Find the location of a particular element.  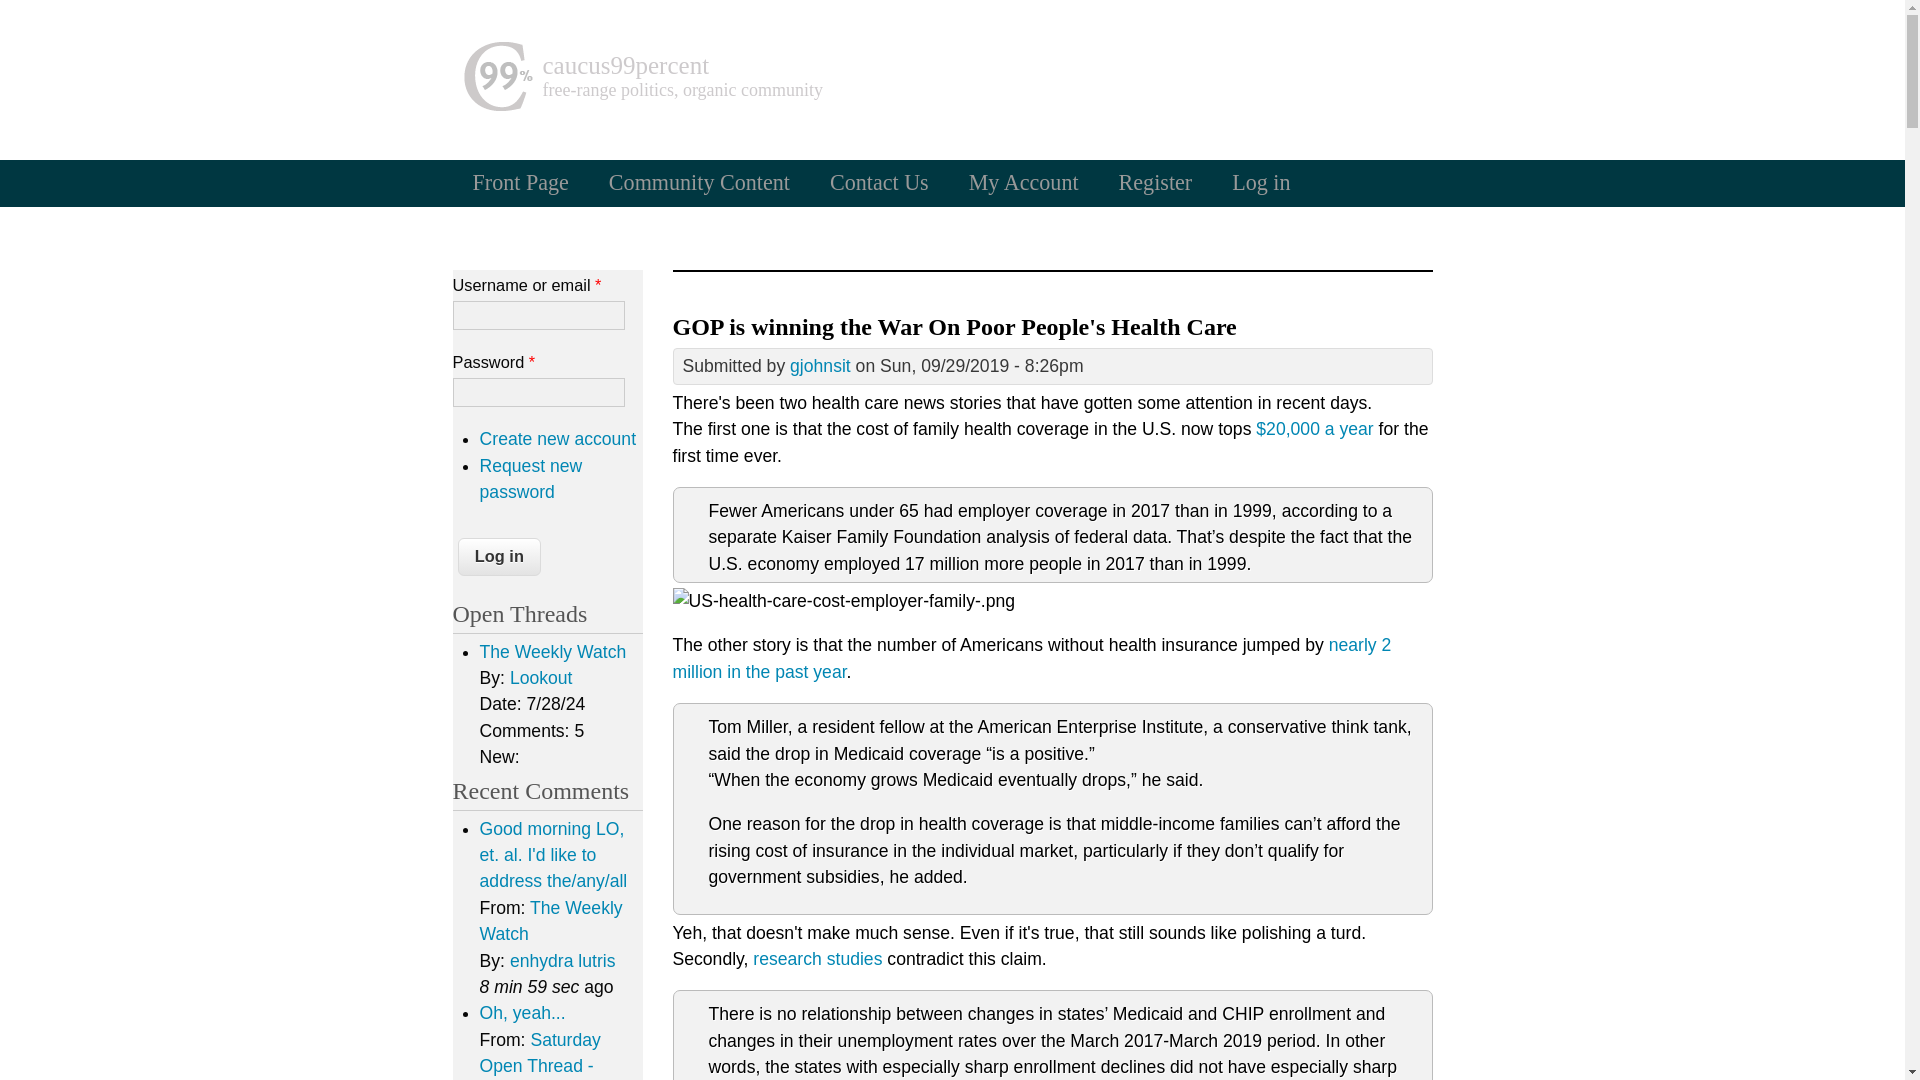

Home is located at coordinates (624, 65).